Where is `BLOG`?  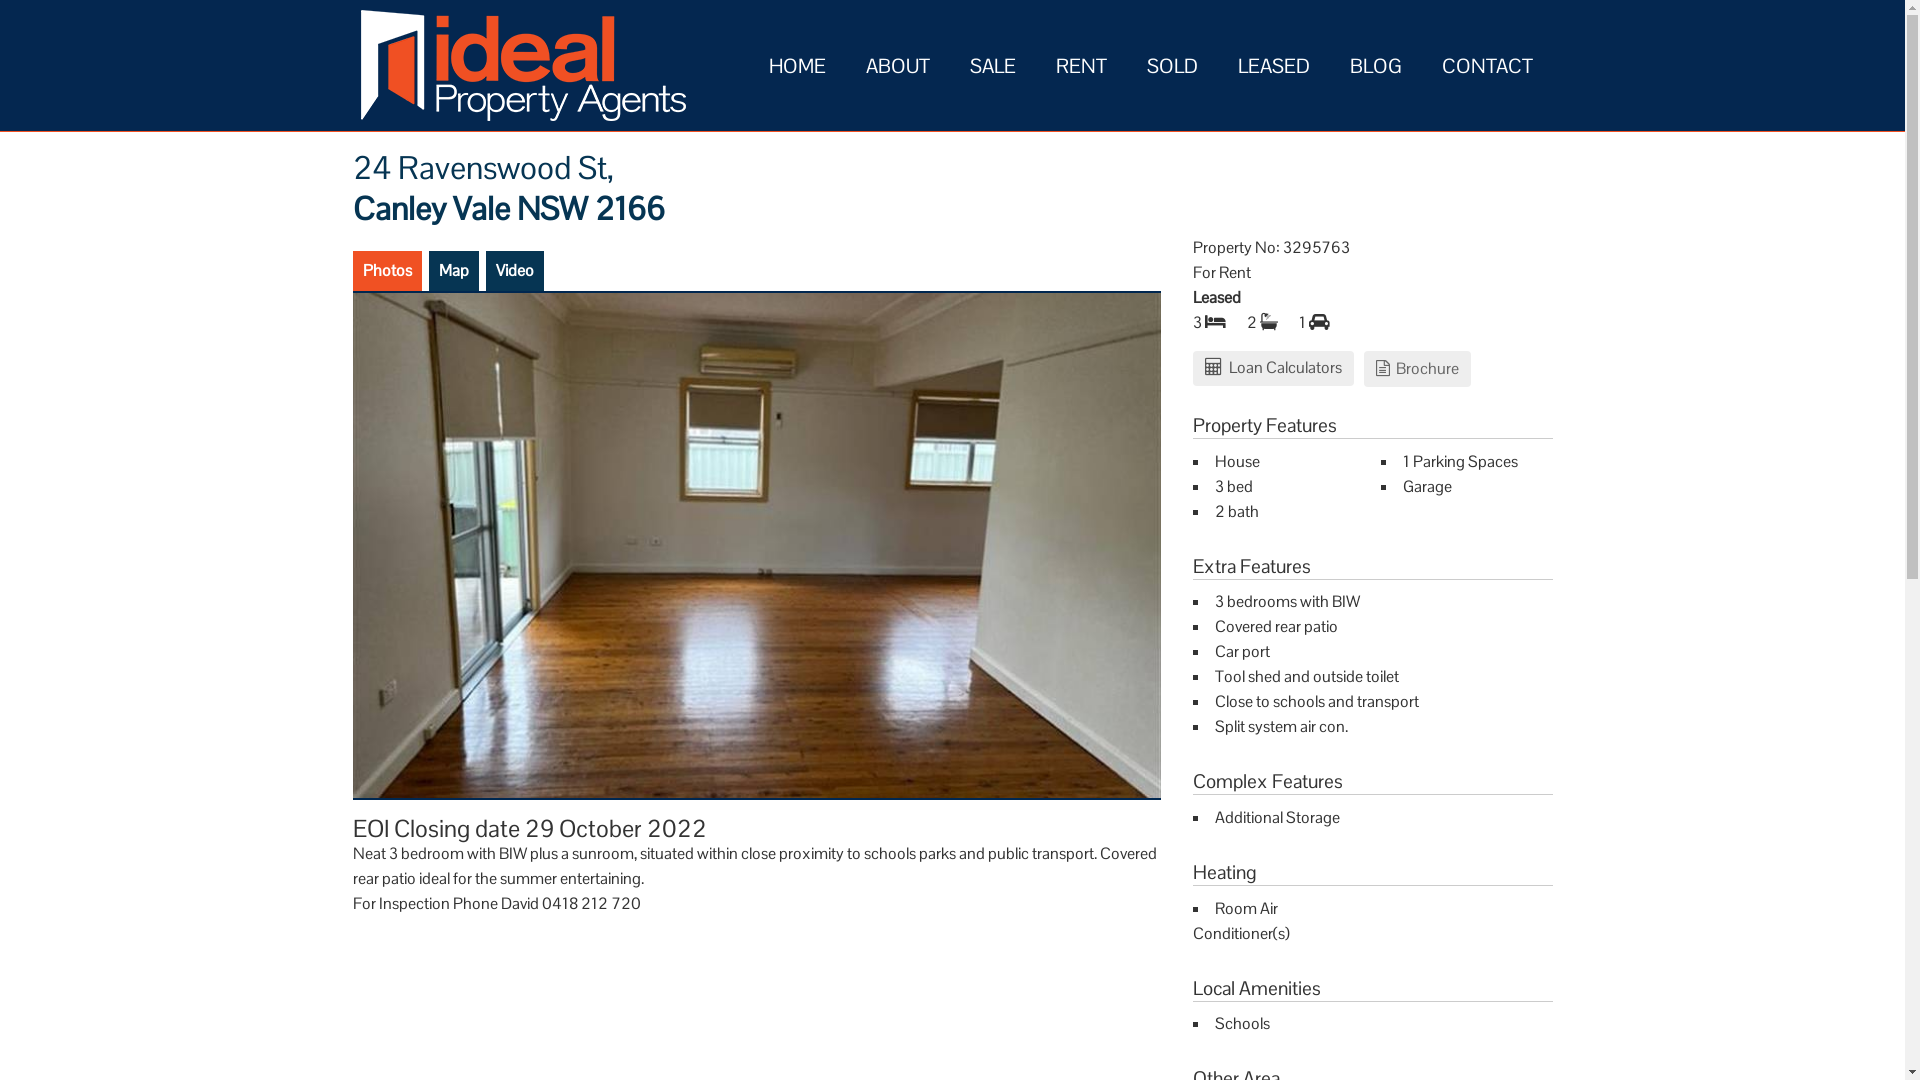 BLOG is located at coordinates (1376, 65).